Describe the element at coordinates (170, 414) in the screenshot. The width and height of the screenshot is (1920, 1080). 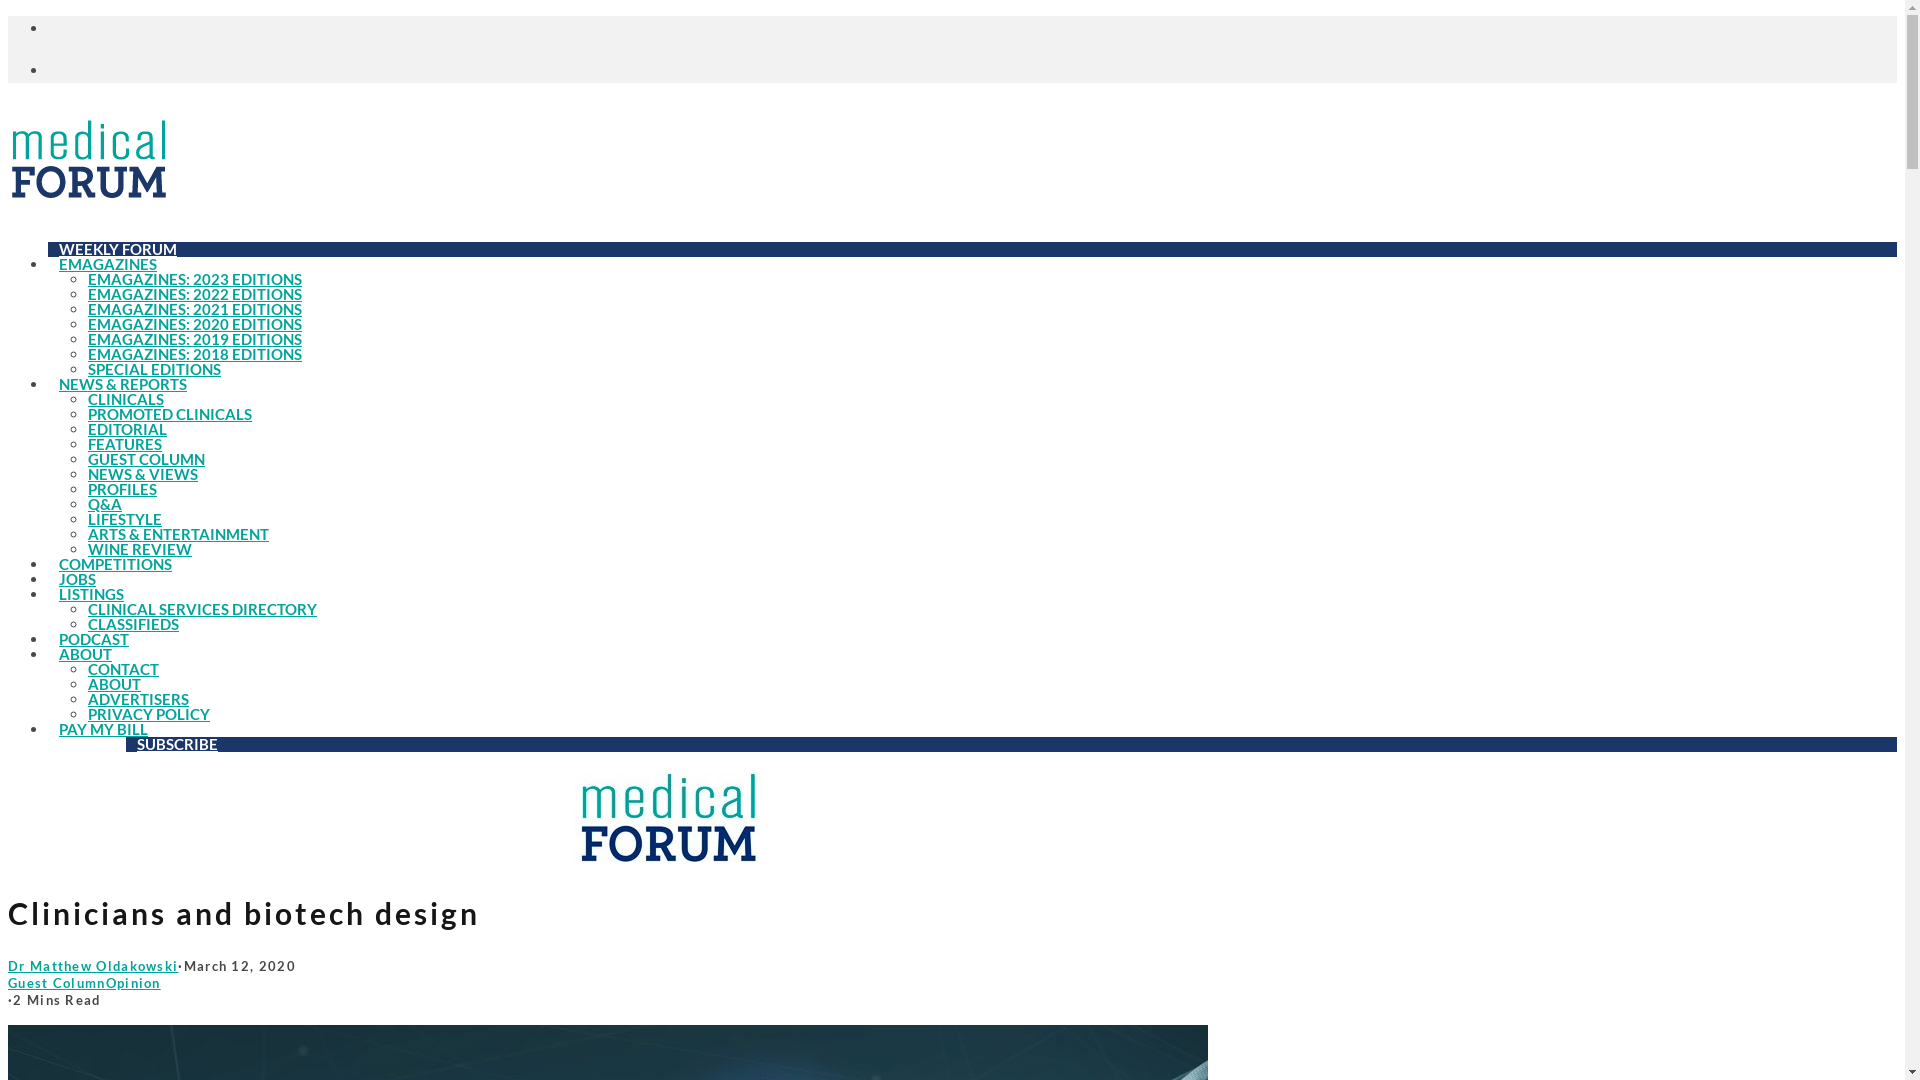
I see `PROMOTED CLINICALS` at that location.